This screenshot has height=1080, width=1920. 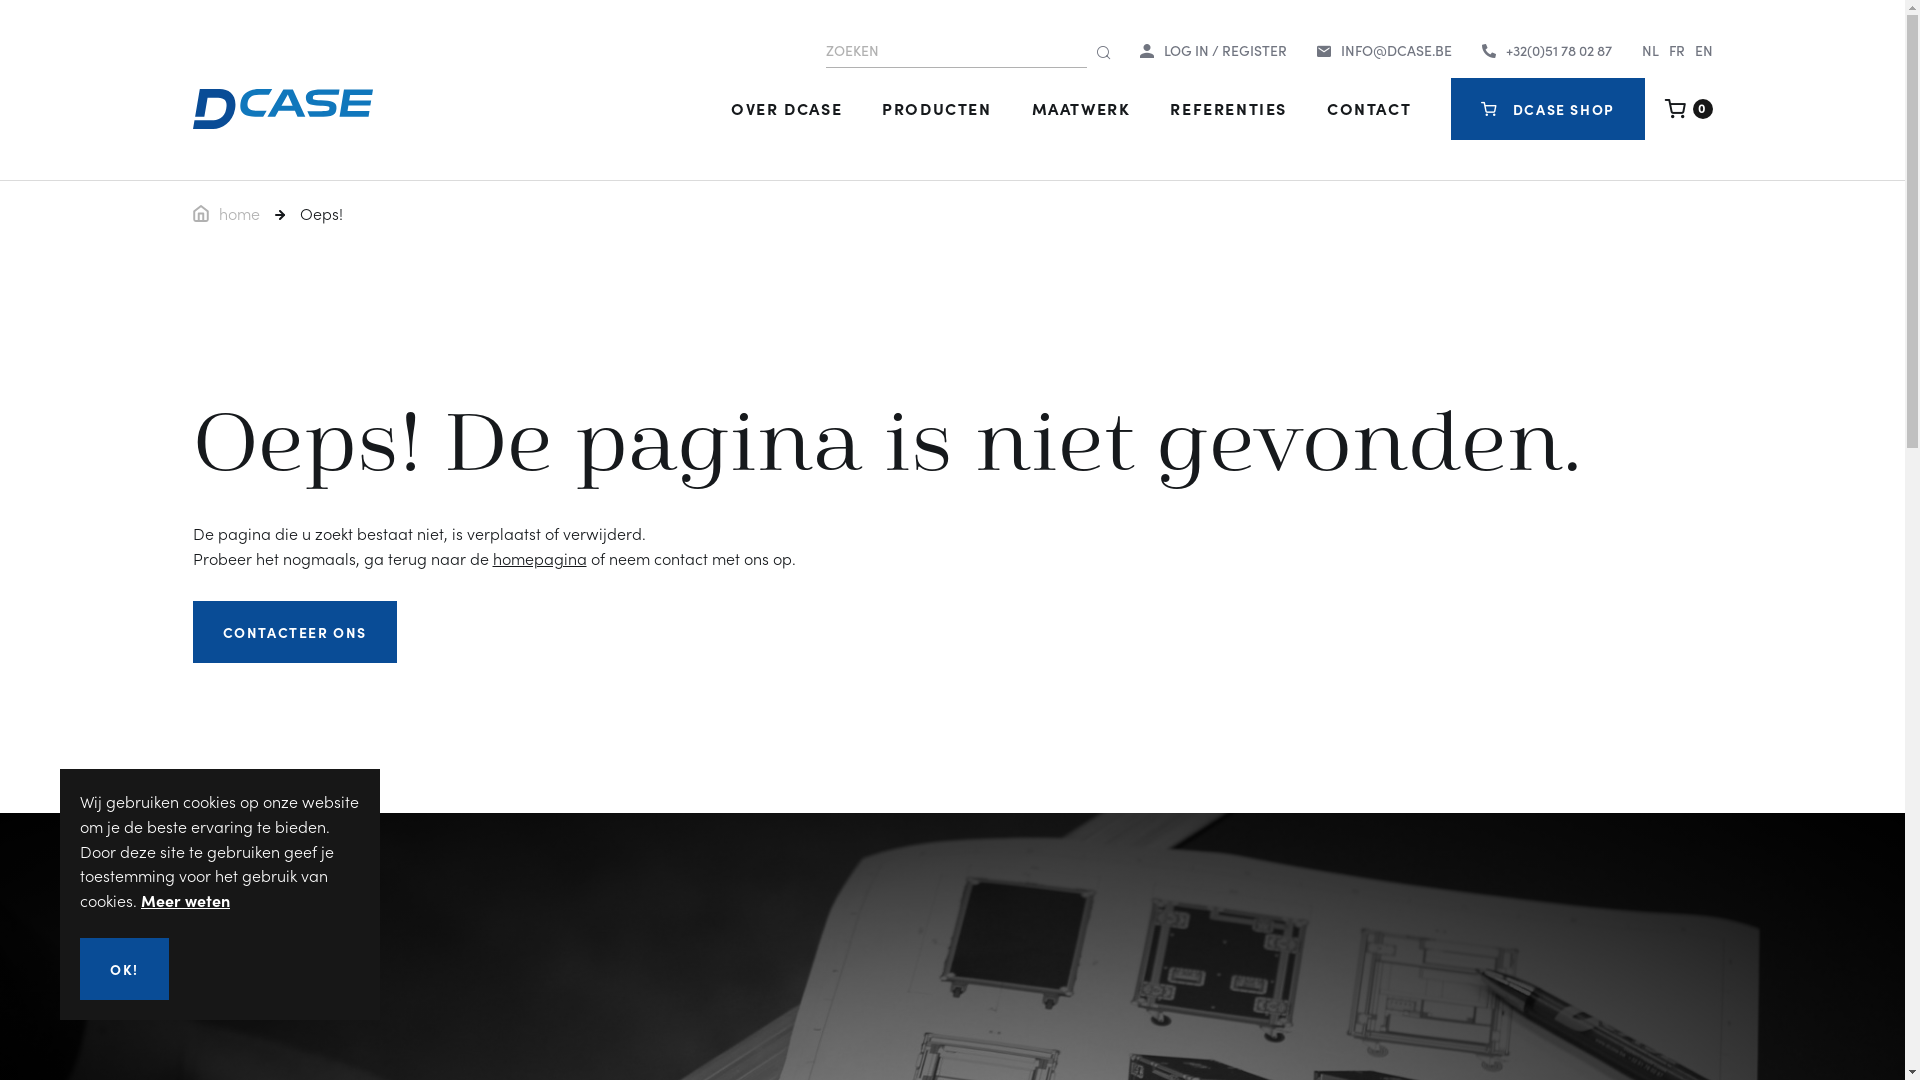 I want to click on INFO@DCASE.BE, so click(x=1384, y=51).